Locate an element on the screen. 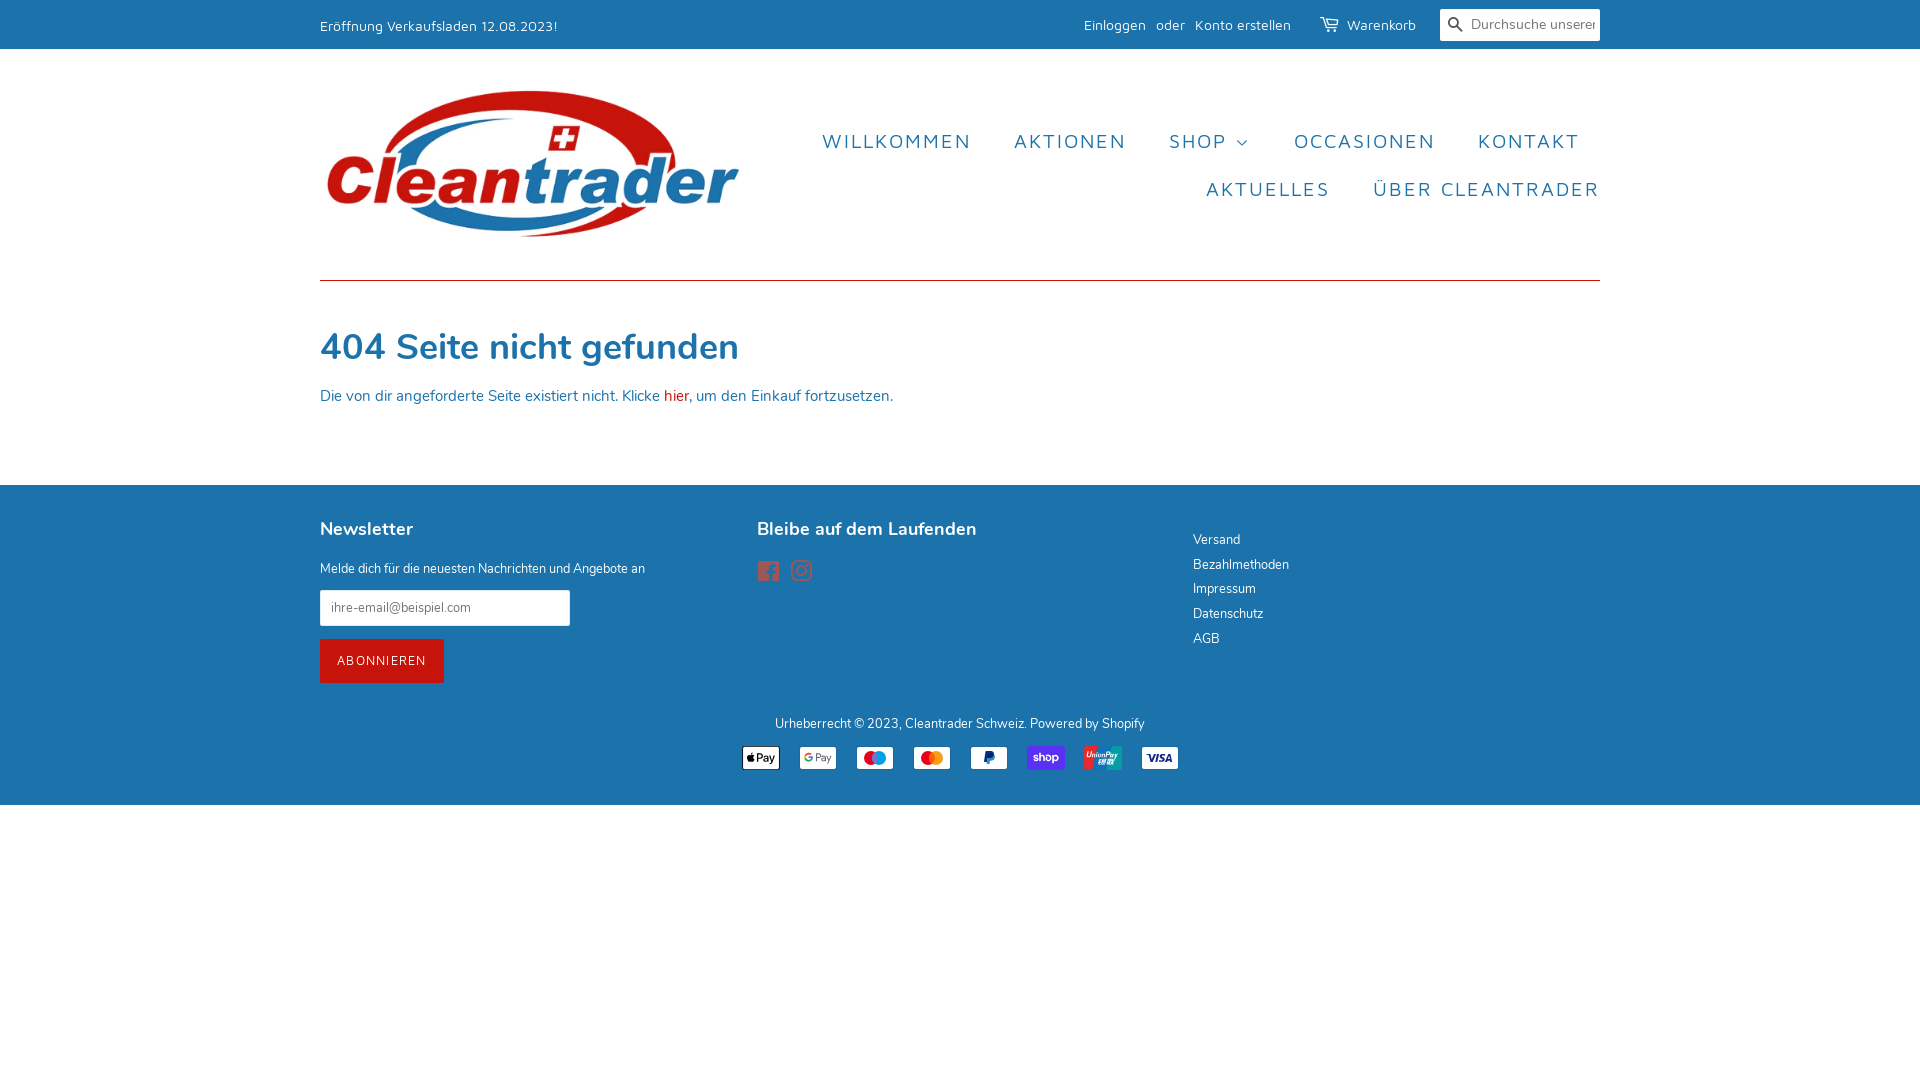 The width and height of the screenshot is (1920, 1080). Bezahlmethoden is located at coordinates (1241, 565).